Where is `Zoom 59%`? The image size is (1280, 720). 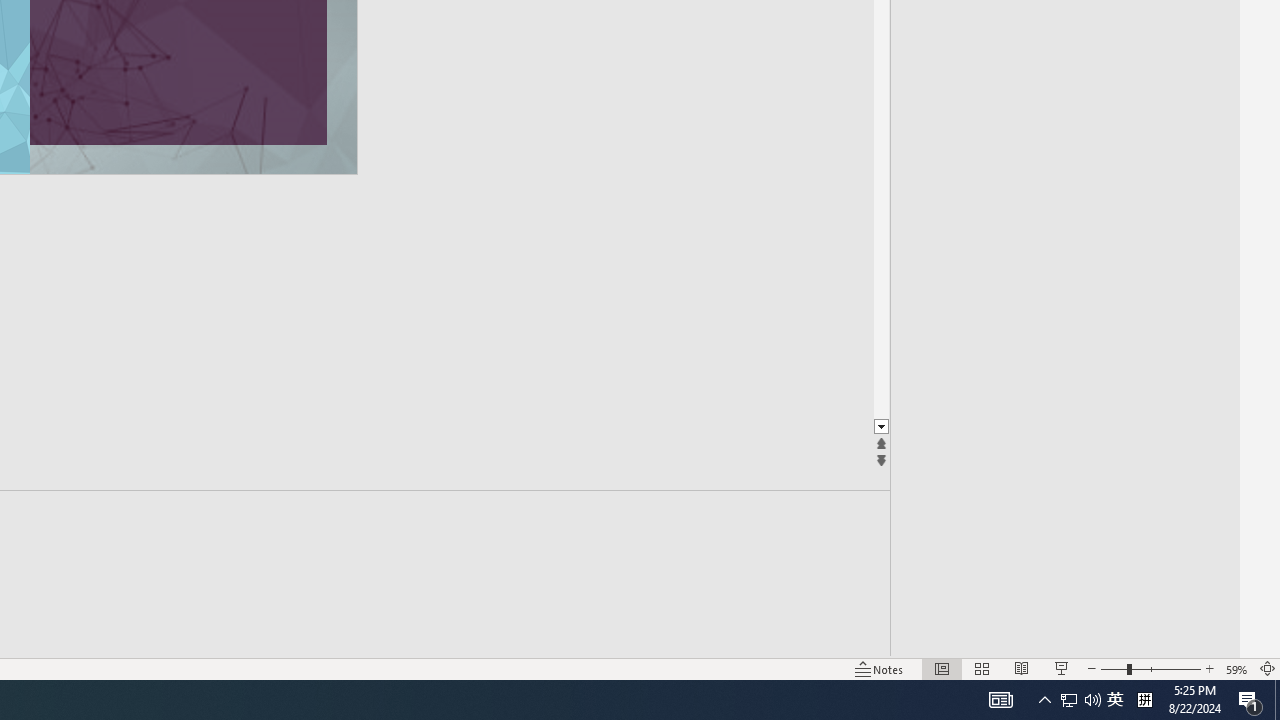 Zoom 59% is located at coordinates (1236, 668).